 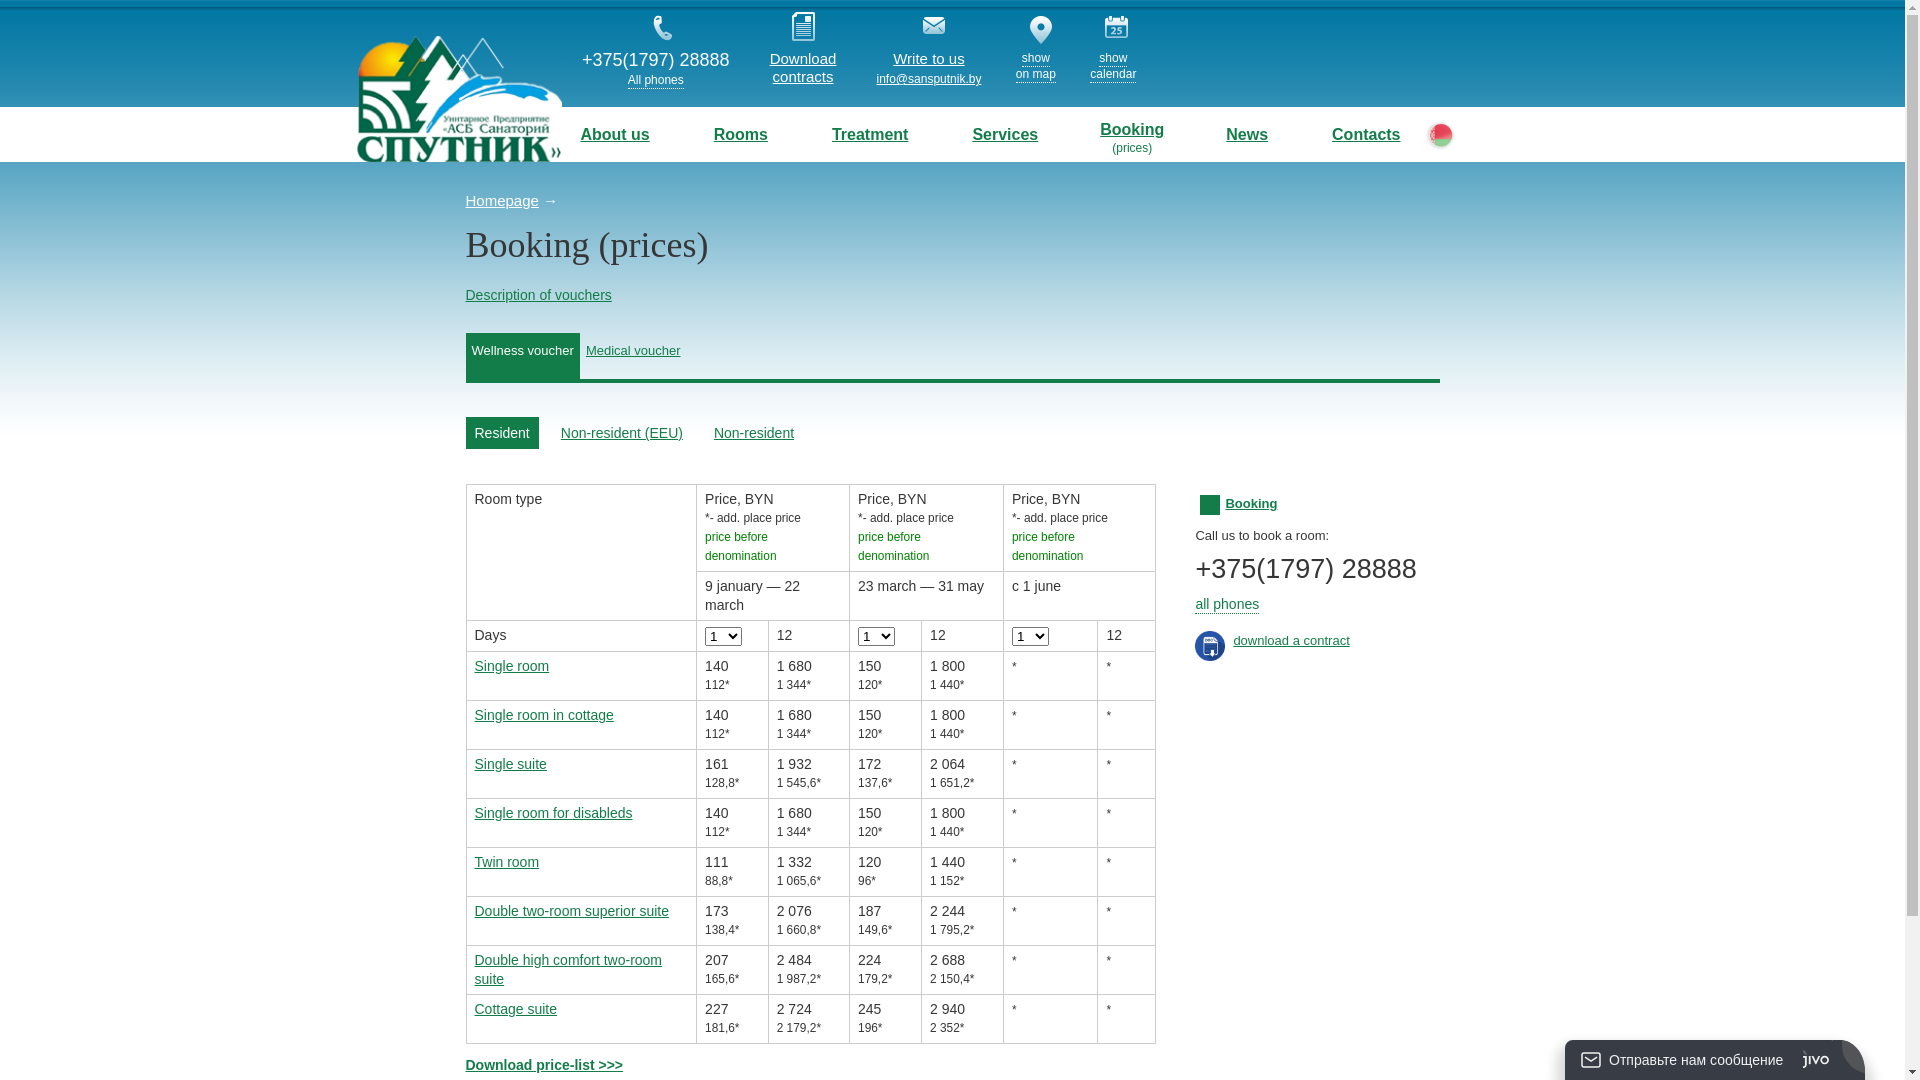 What do you see at coordinates (1247, 134) in the screenshot?
I see `News` at bounding box center [1247, 134].